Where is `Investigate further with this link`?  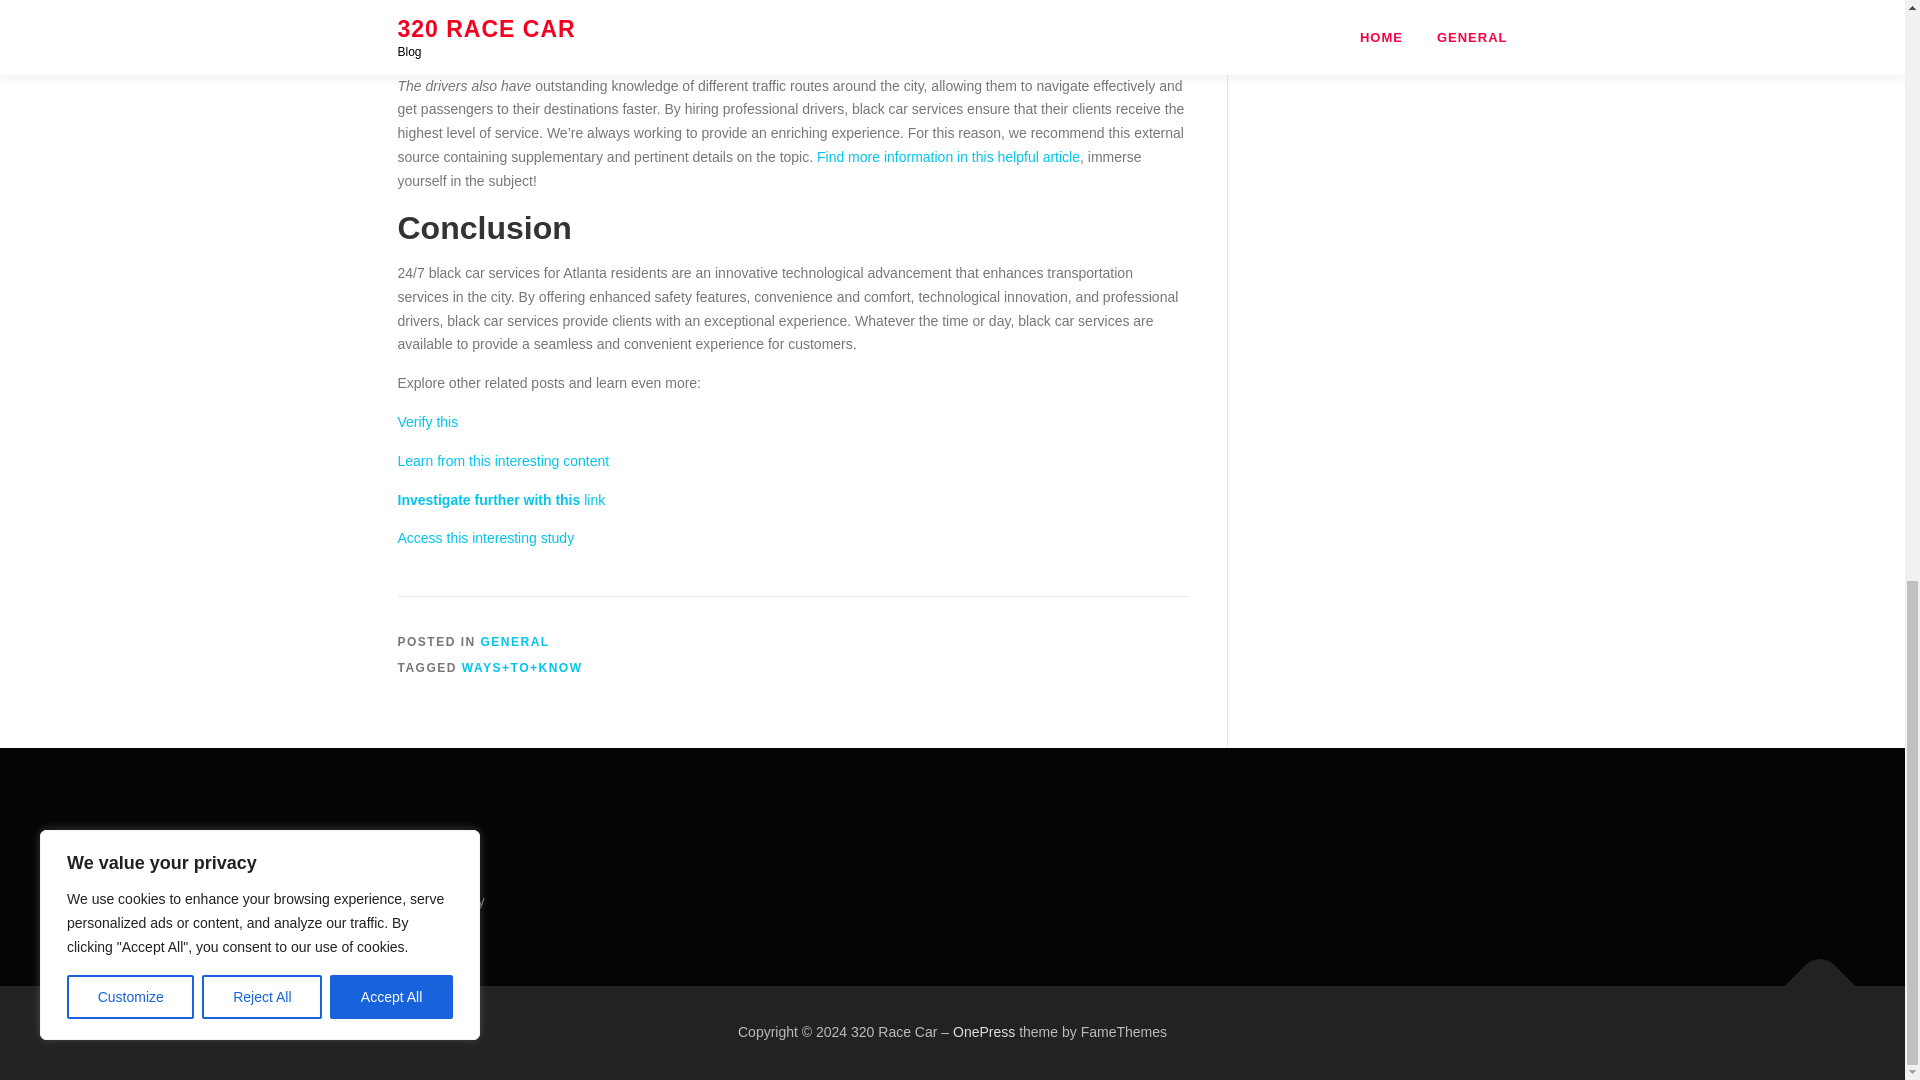 Investigate further with this link is located at coordinates (502, 500).